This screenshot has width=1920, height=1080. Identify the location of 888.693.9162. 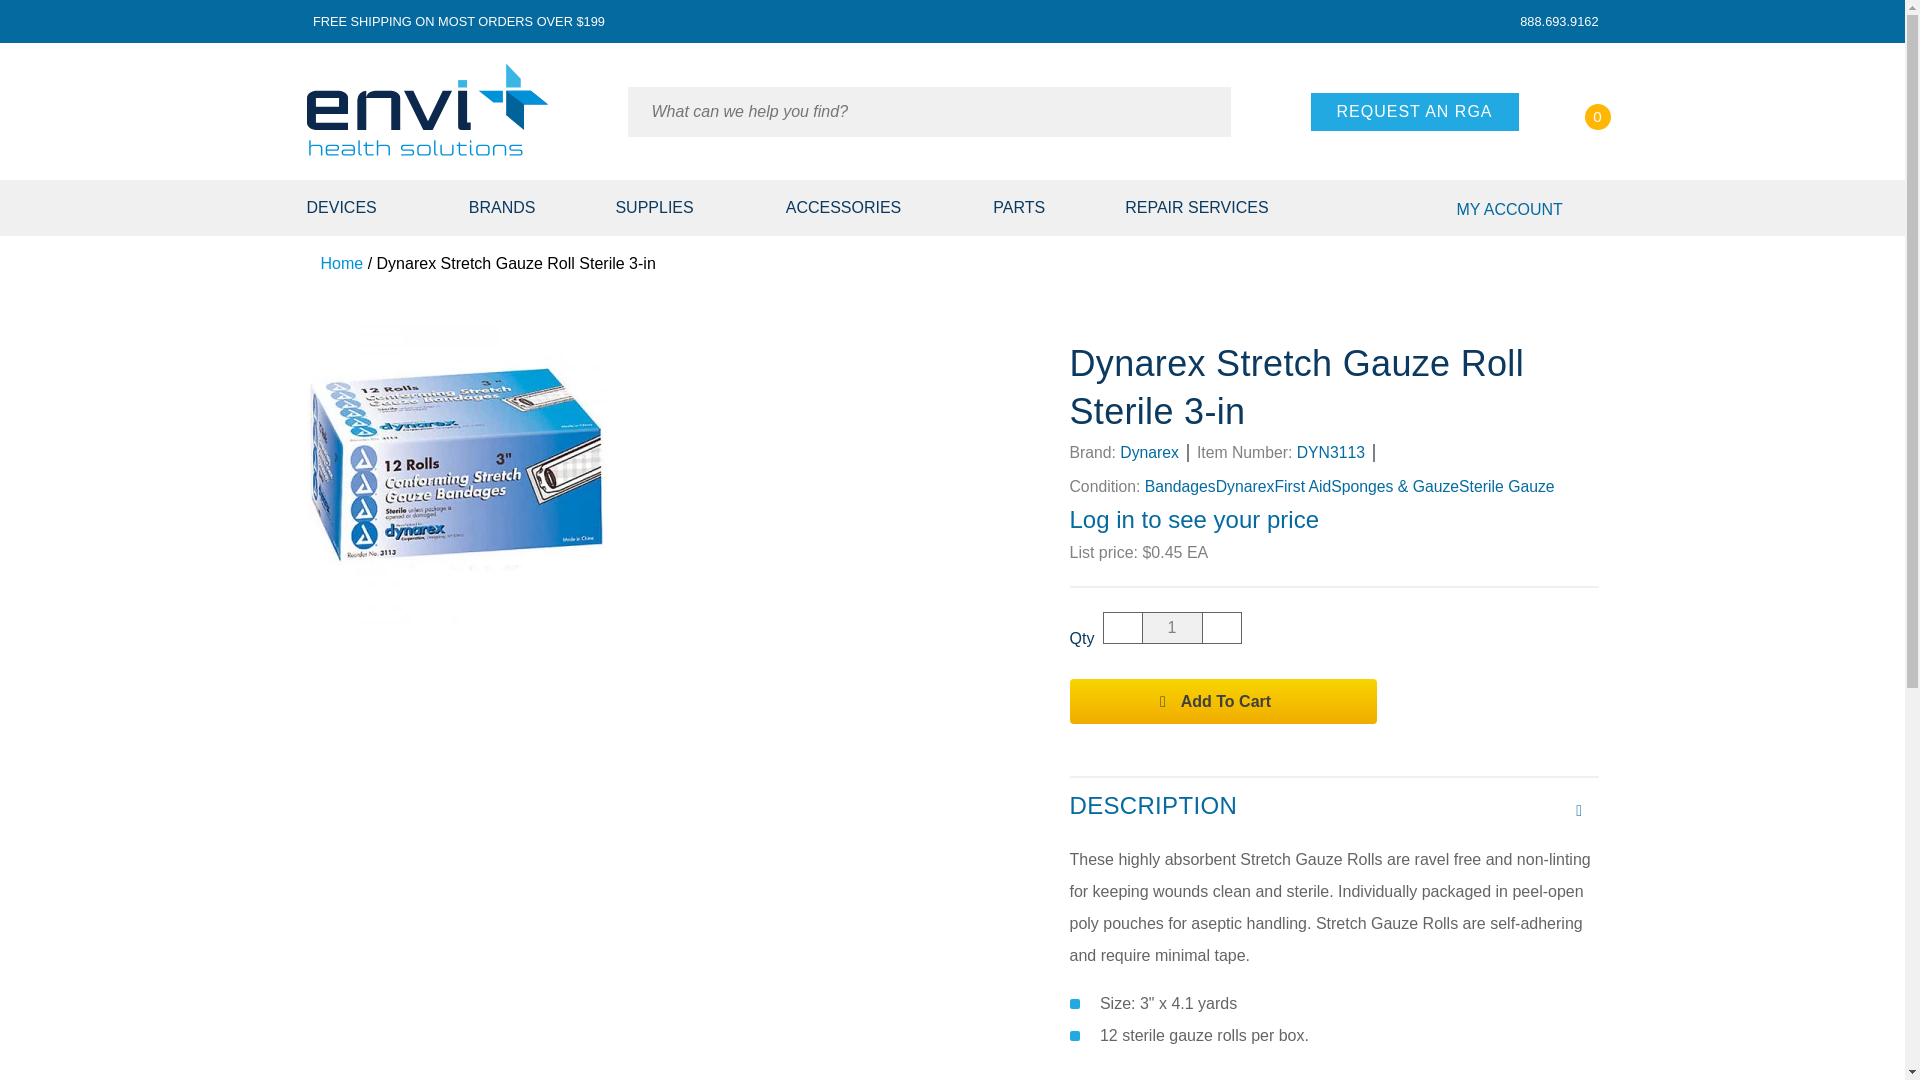
(1556, 22).